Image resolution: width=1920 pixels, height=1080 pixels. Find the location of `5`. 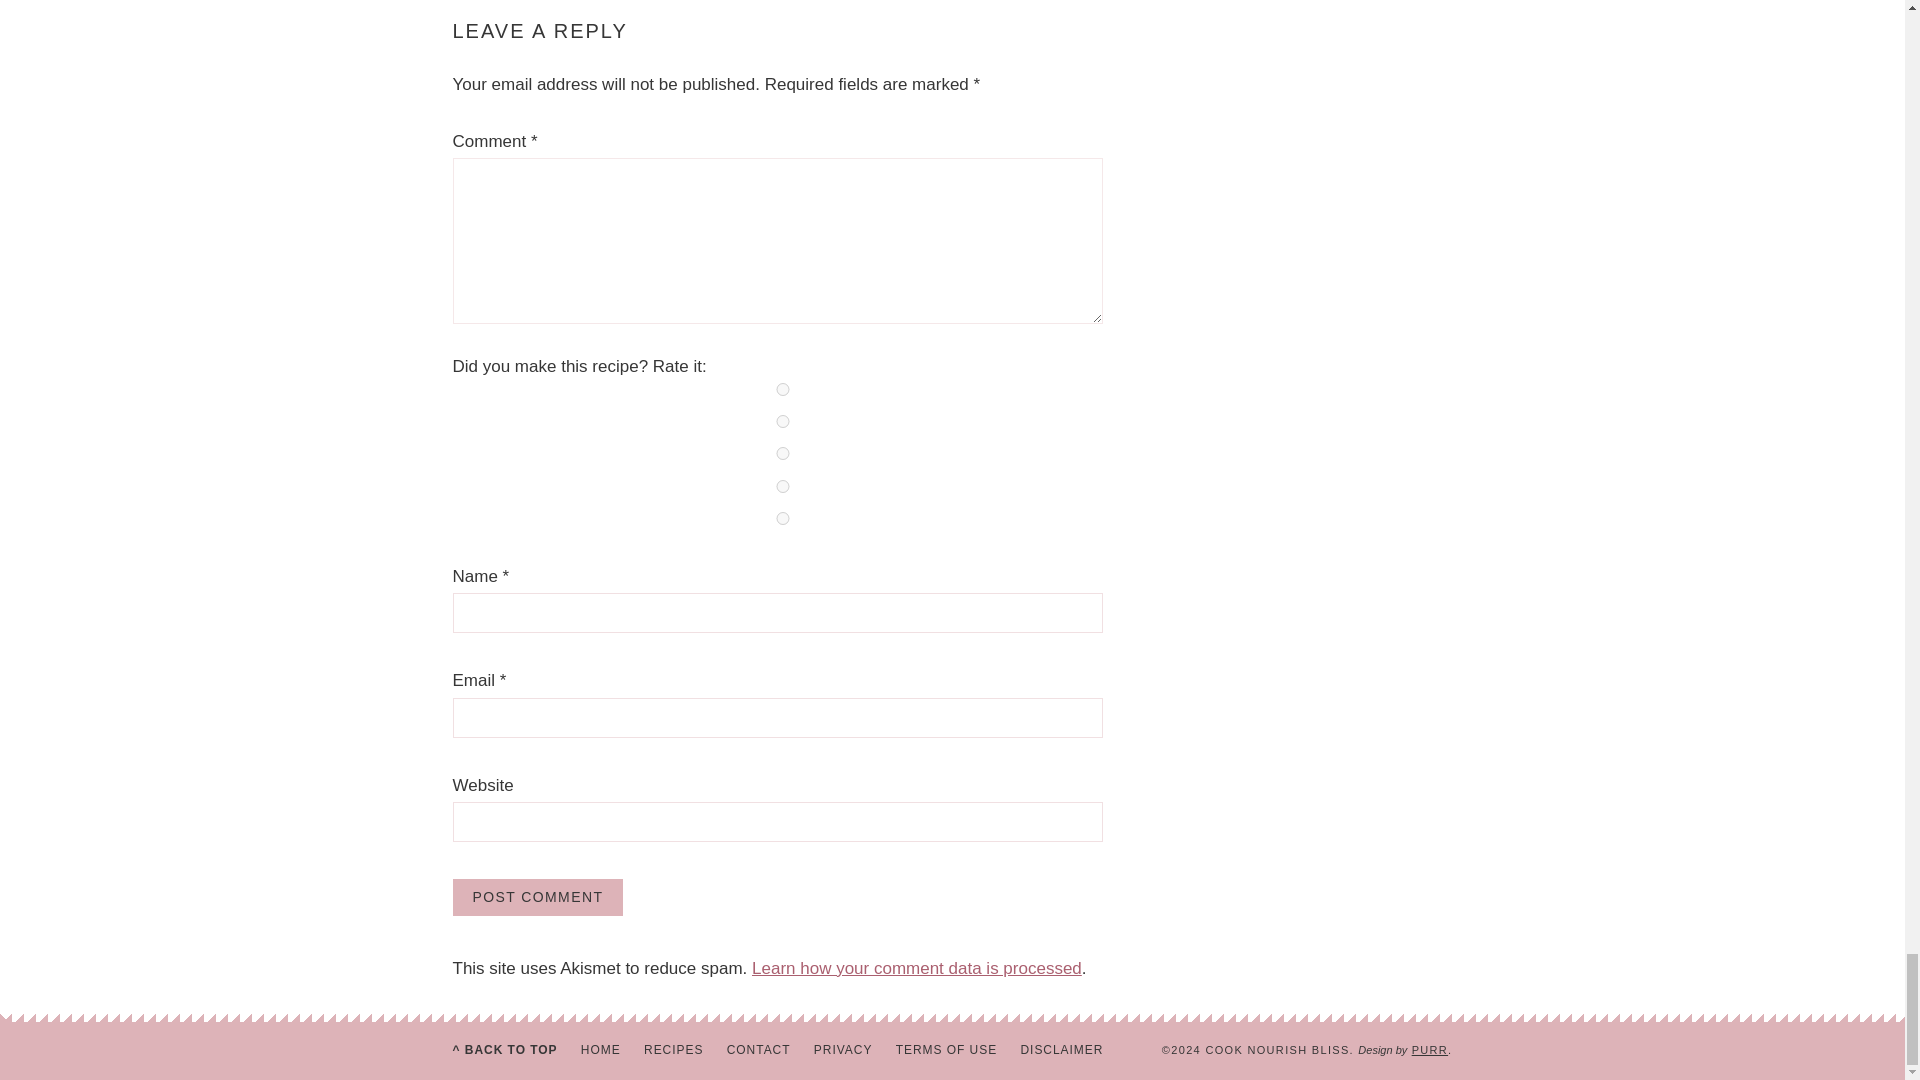

5 is located at coordinates (782, 518).